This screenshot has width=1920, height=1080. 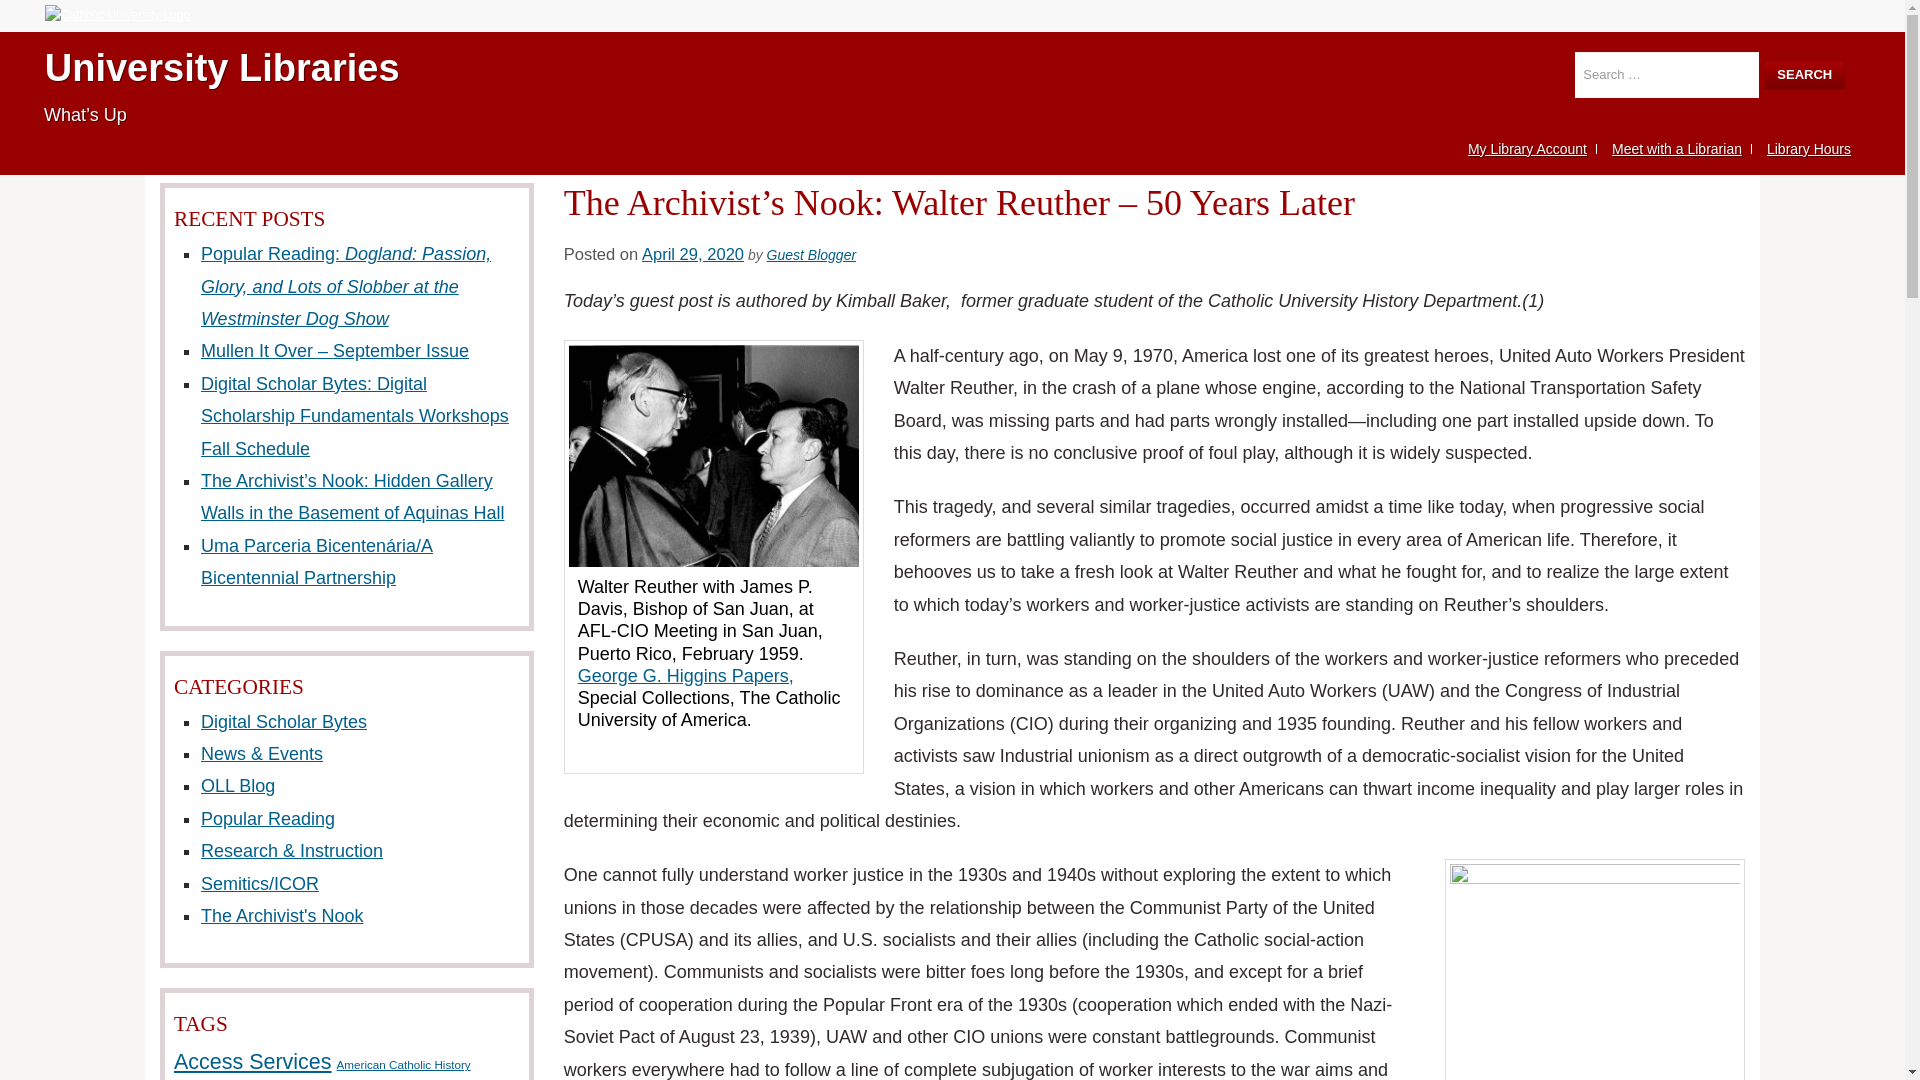 I want to click on April 29, 2020, so click(x=692, y=254).